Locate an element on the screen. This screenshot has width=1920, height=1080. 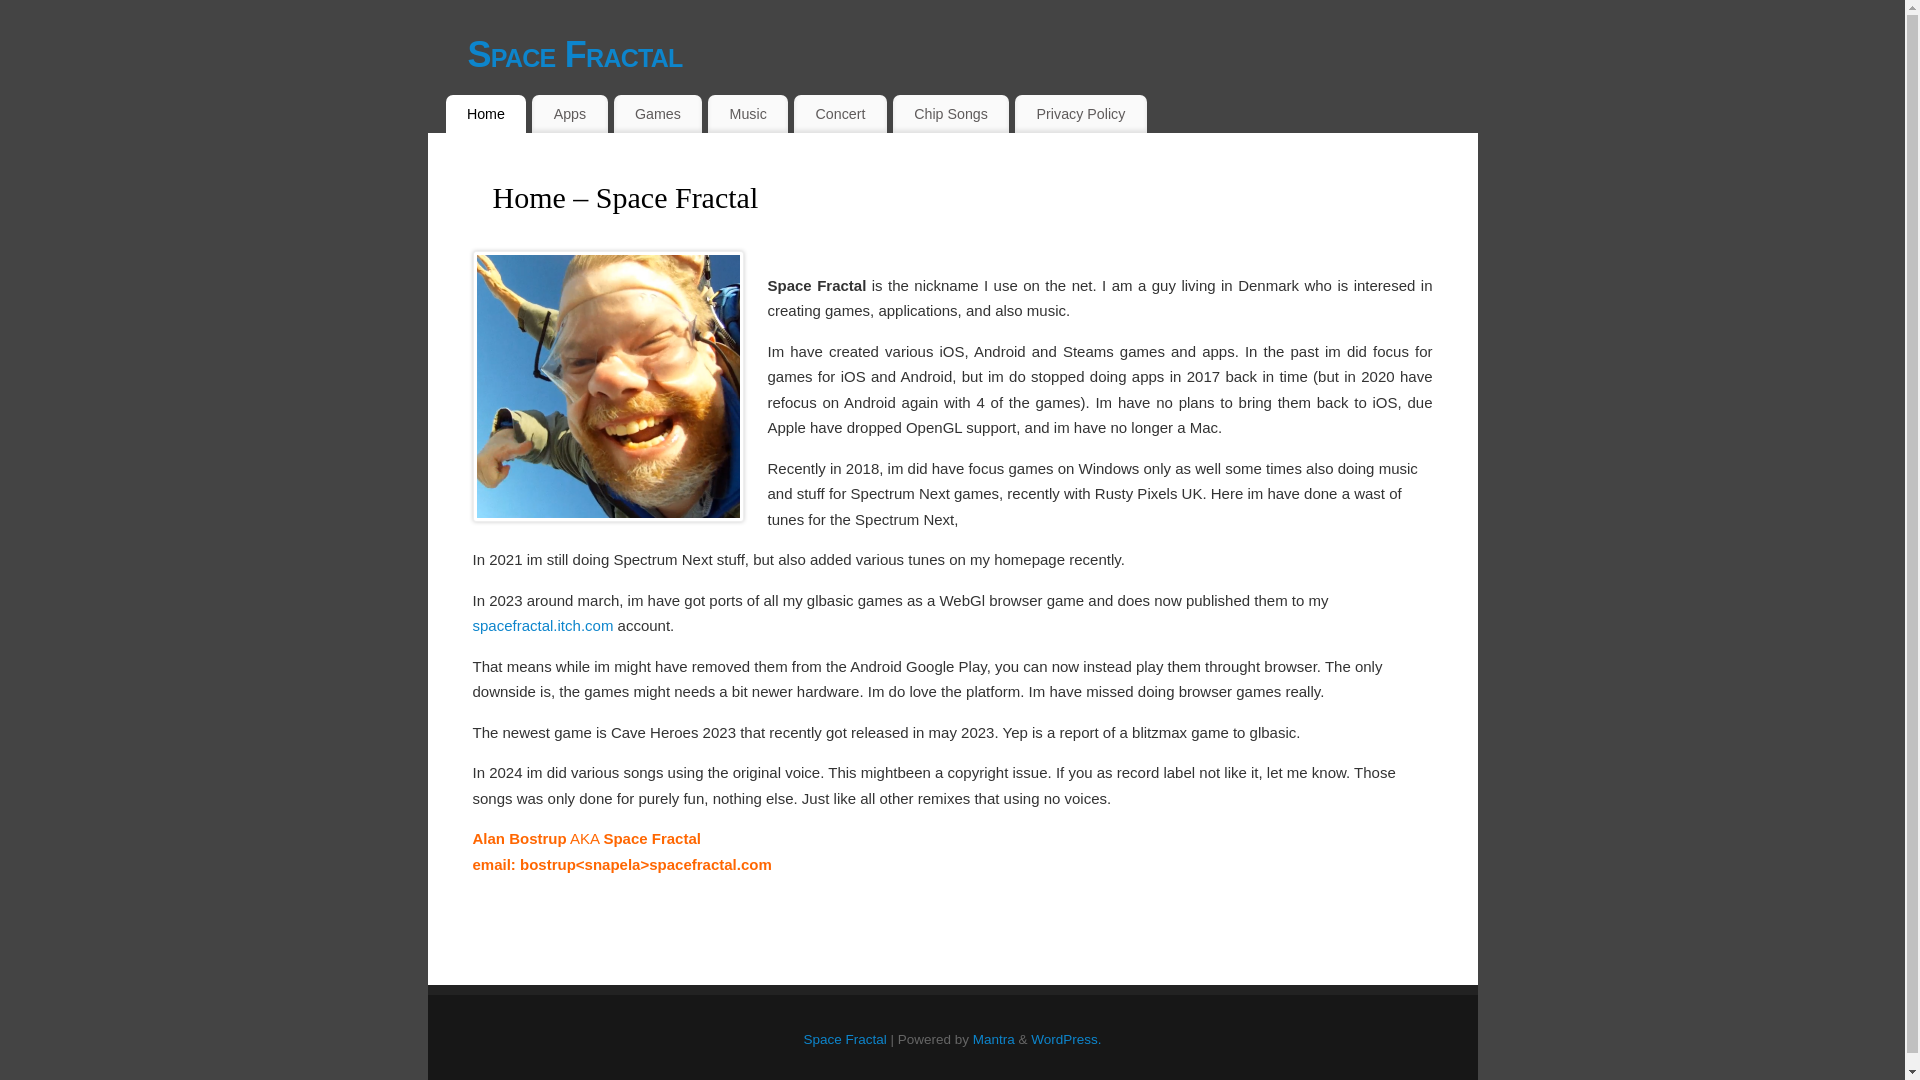
Space Fractal is located at coordinates (844, 1039).